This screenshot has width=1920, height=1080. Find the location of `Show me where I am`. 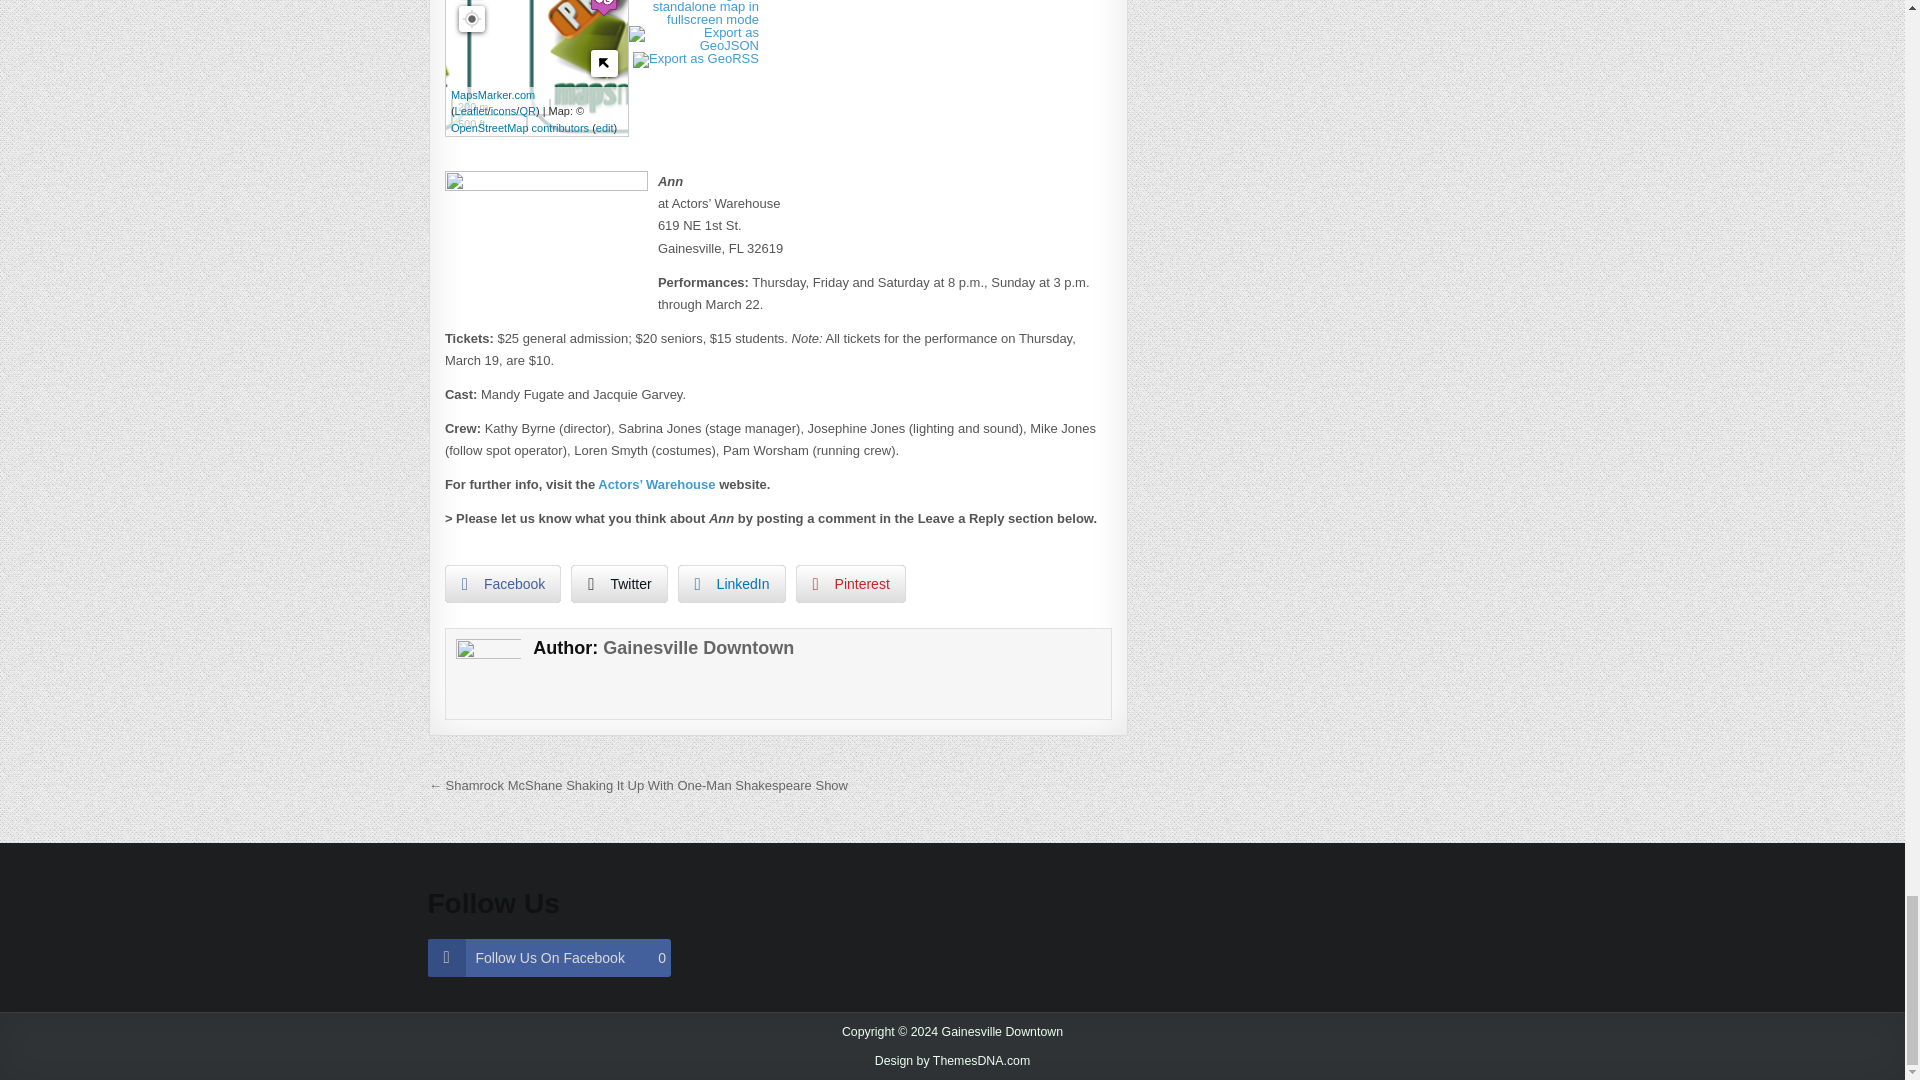

Show me where I am is located at coordinates (472, 19).